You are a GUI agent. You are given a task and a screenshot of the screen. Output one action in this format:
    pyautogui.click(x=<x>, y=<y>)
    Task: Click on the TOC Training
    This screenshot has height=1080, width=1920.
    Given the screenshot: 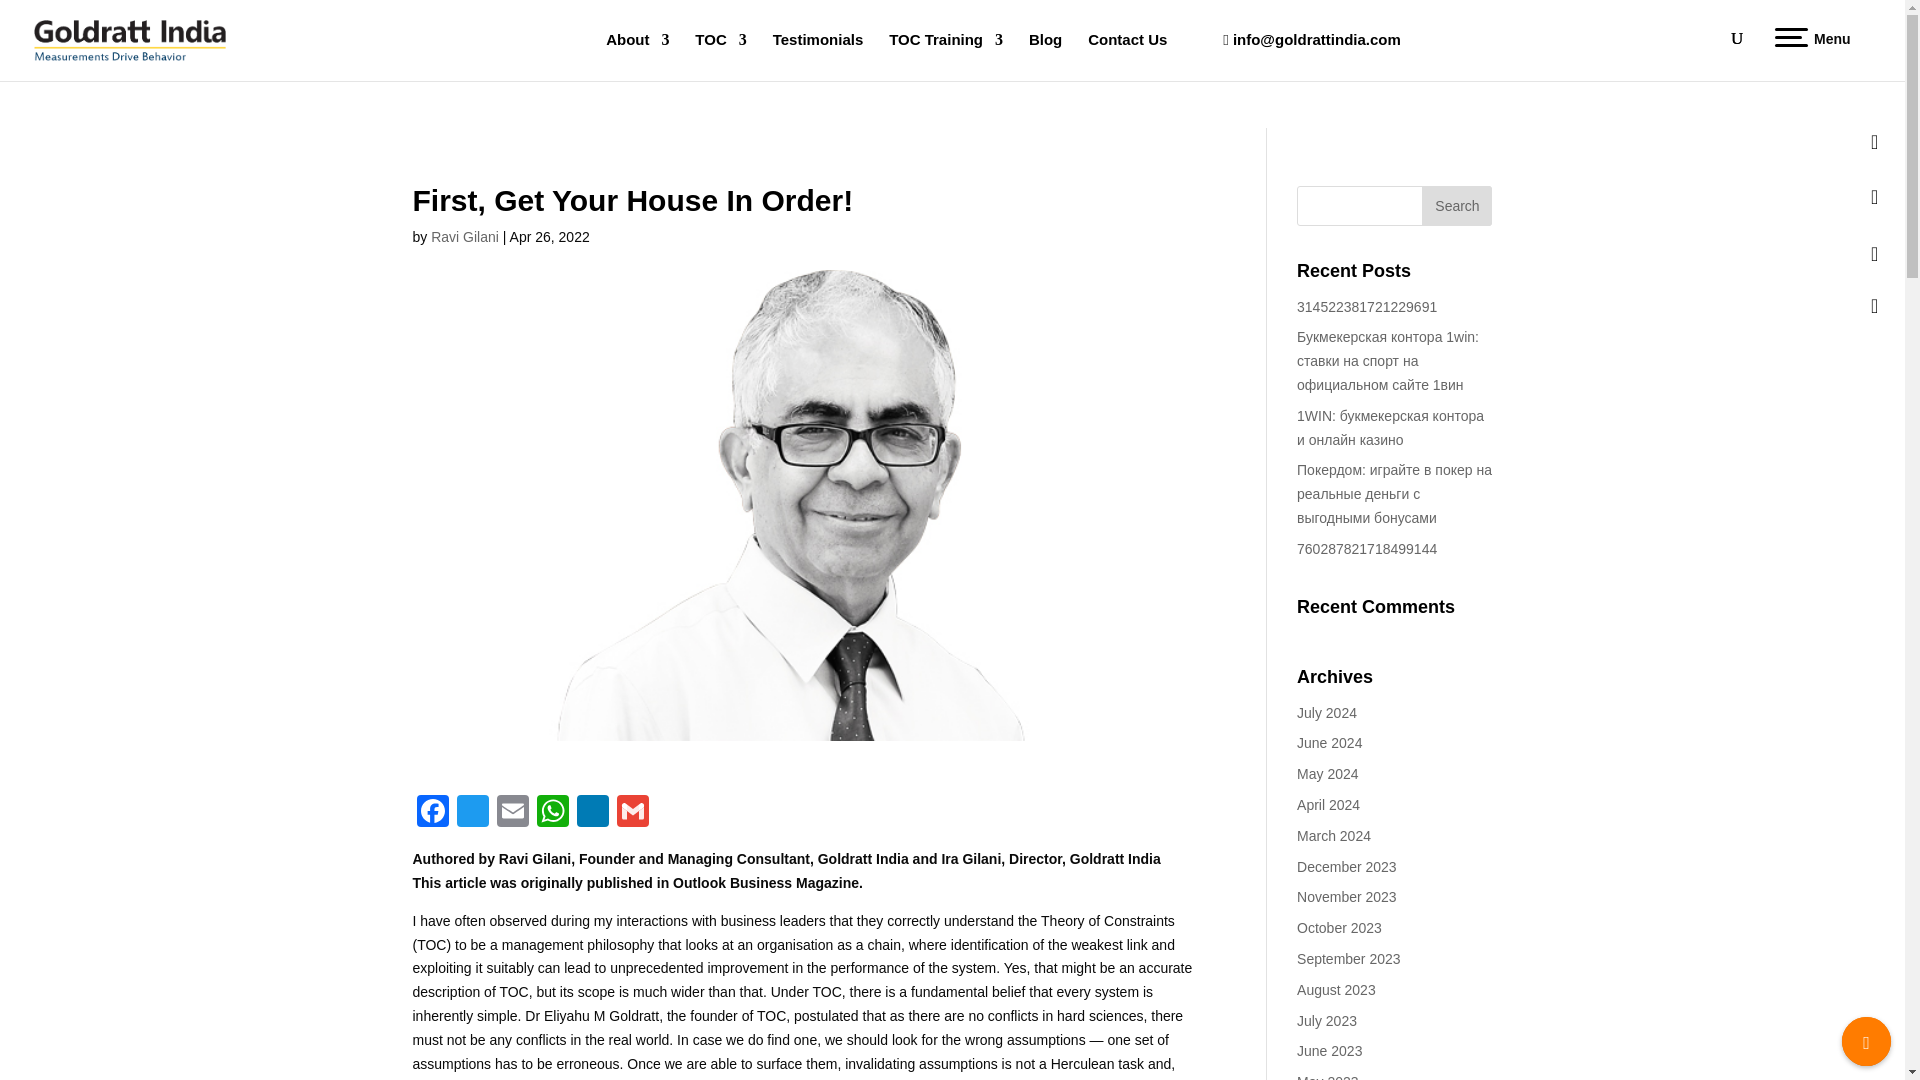 What is the action you would take?
    pyautogui.click(x=945, y=56)
    